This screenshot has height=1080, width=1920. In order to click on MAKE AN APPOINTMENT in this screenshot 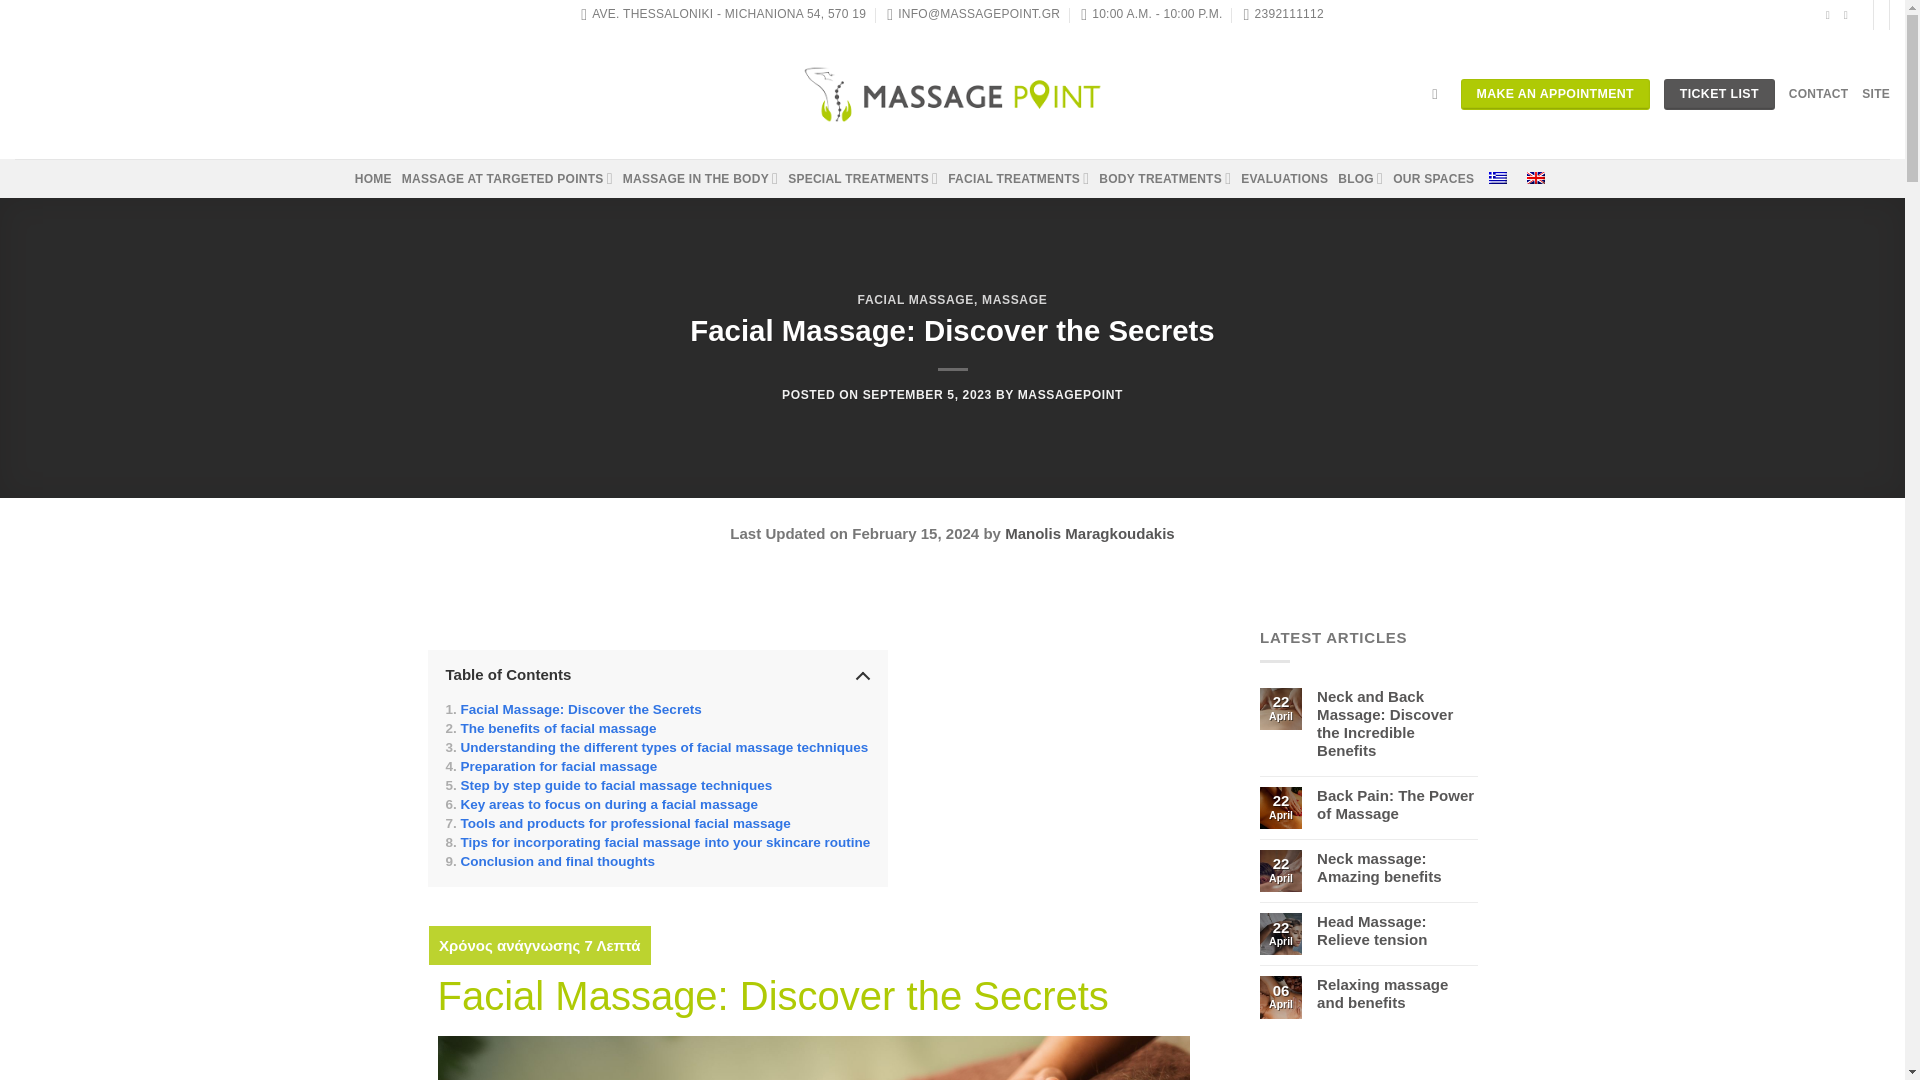, I will do `click(1555, 94)`.